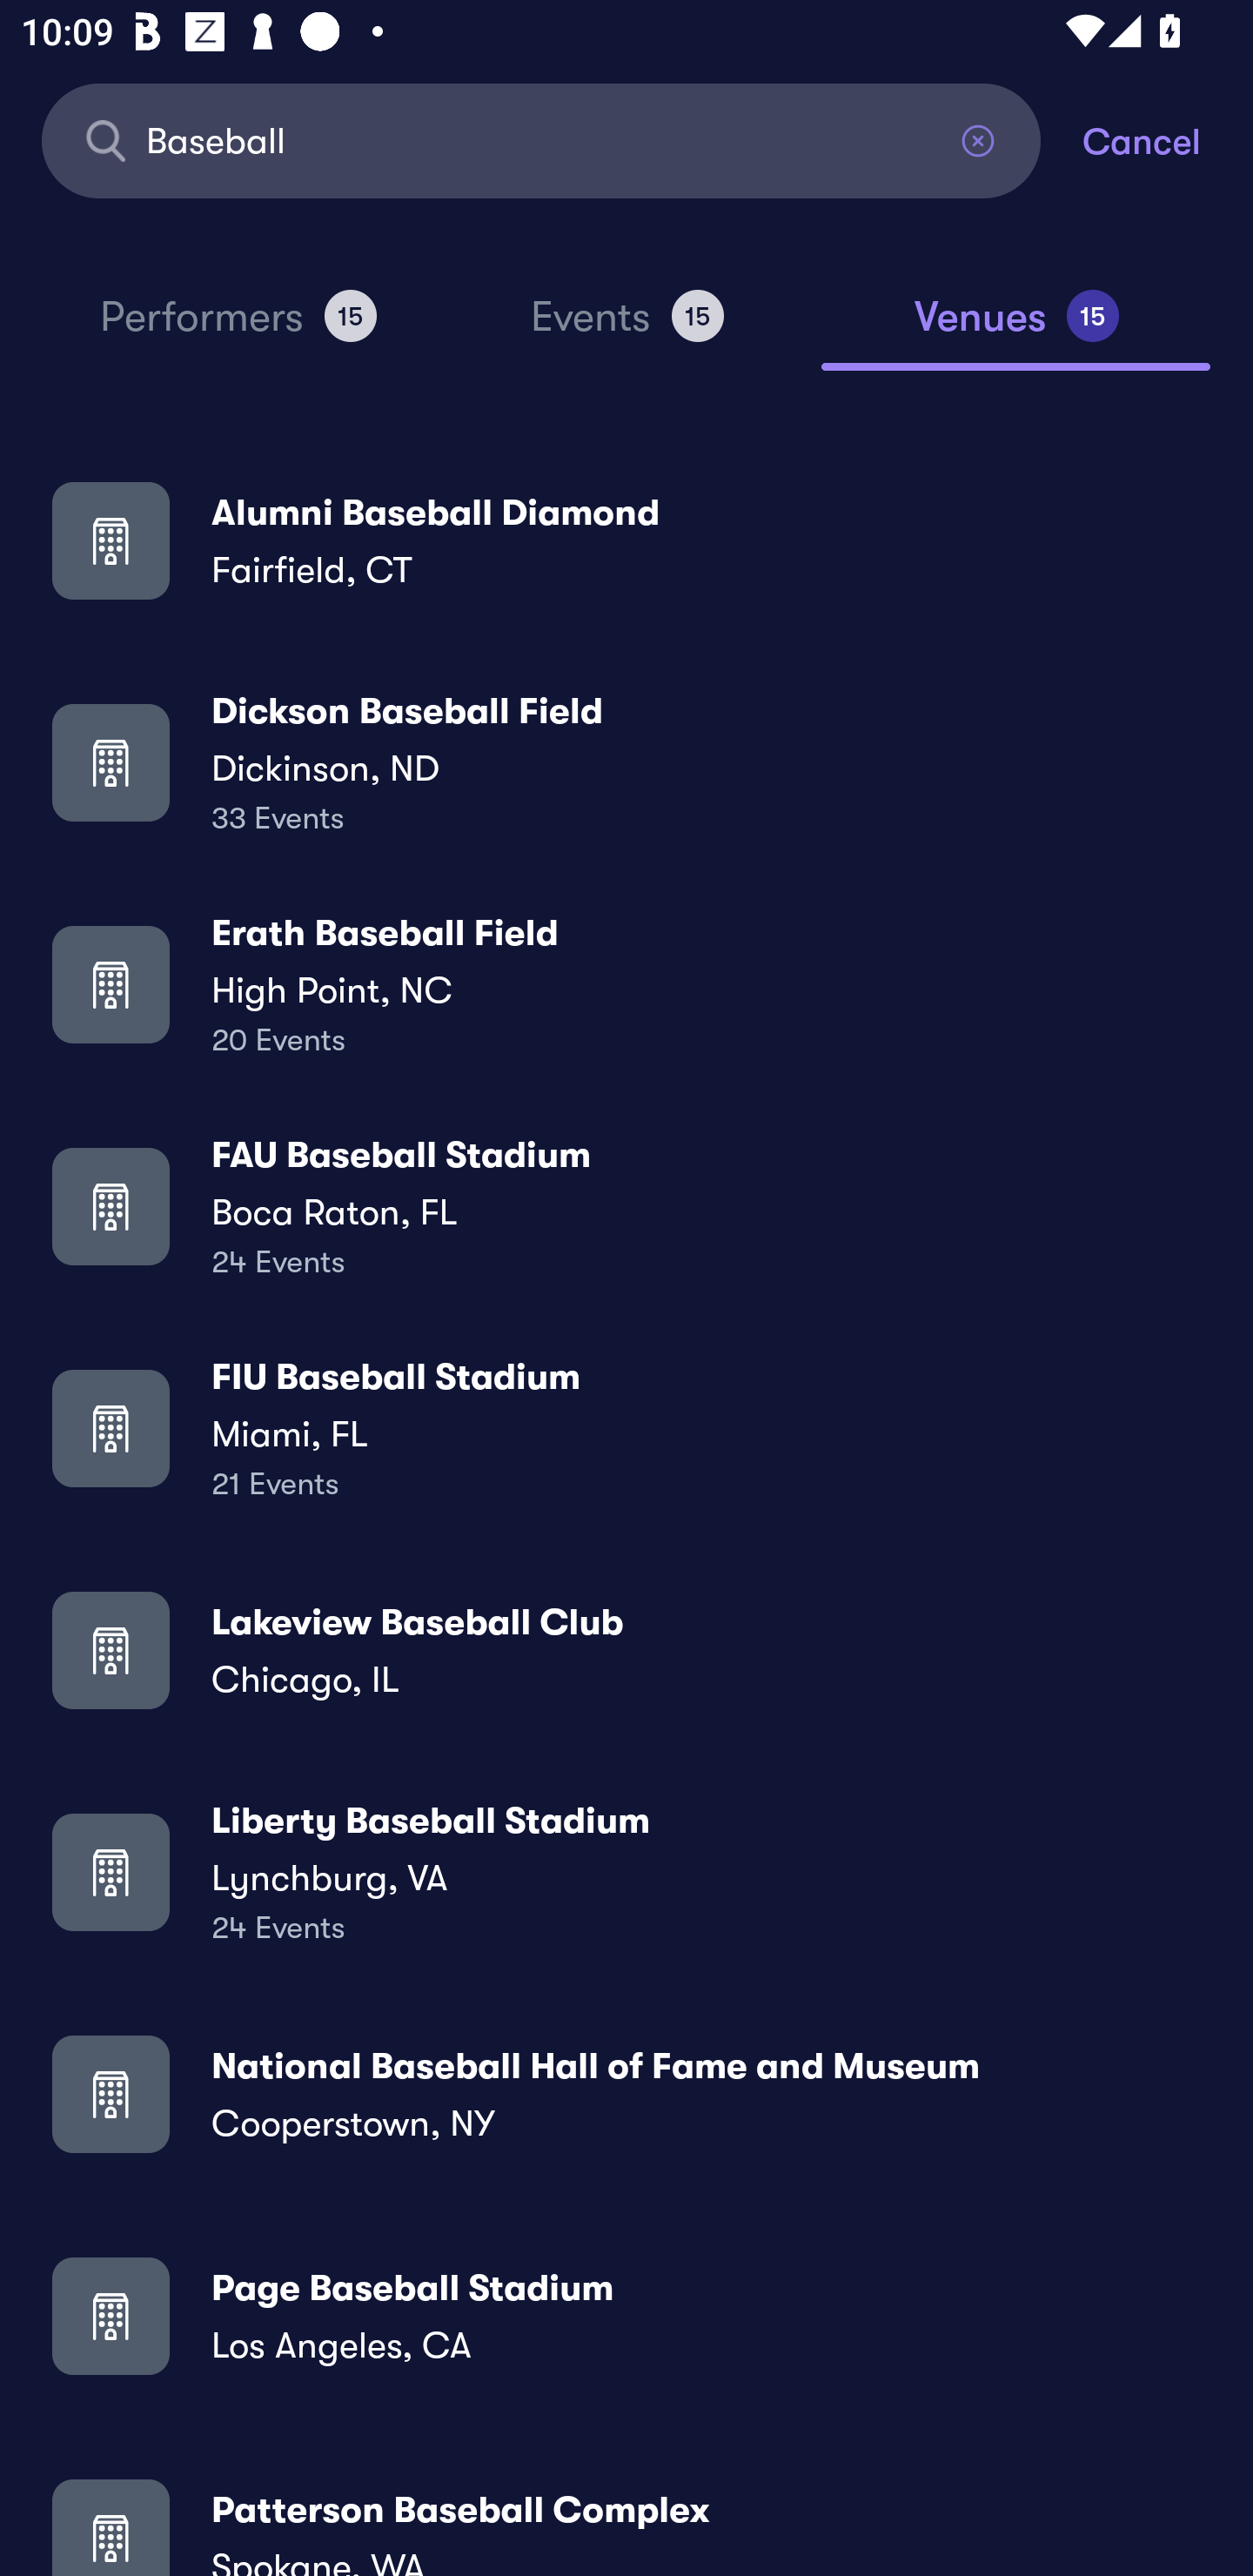 The image size is (1253, 2576). I want to click on Liberty Baseball Stadium Lynchburg, VA 24 Events, so click(626, 1871).